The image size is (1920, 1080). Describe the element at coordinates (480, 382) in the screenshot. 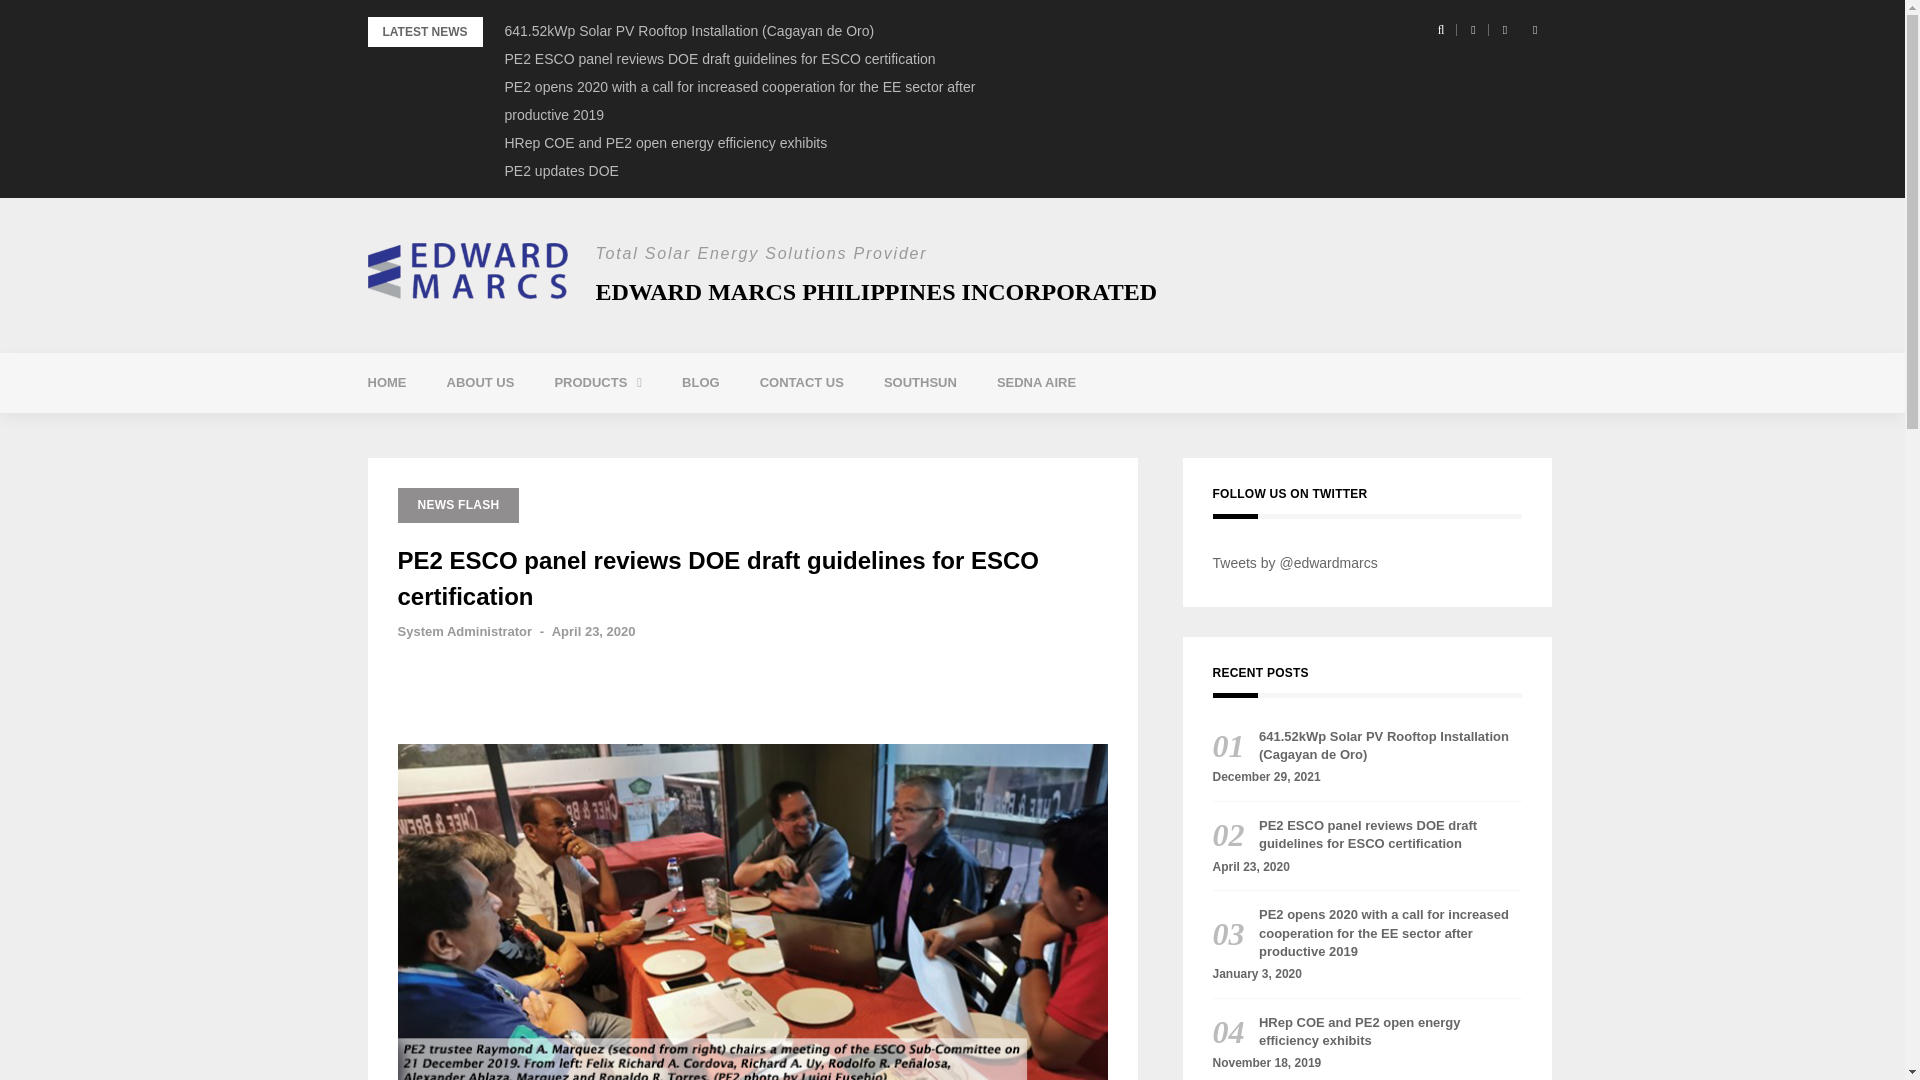

I see `ABOUT US` at that location.